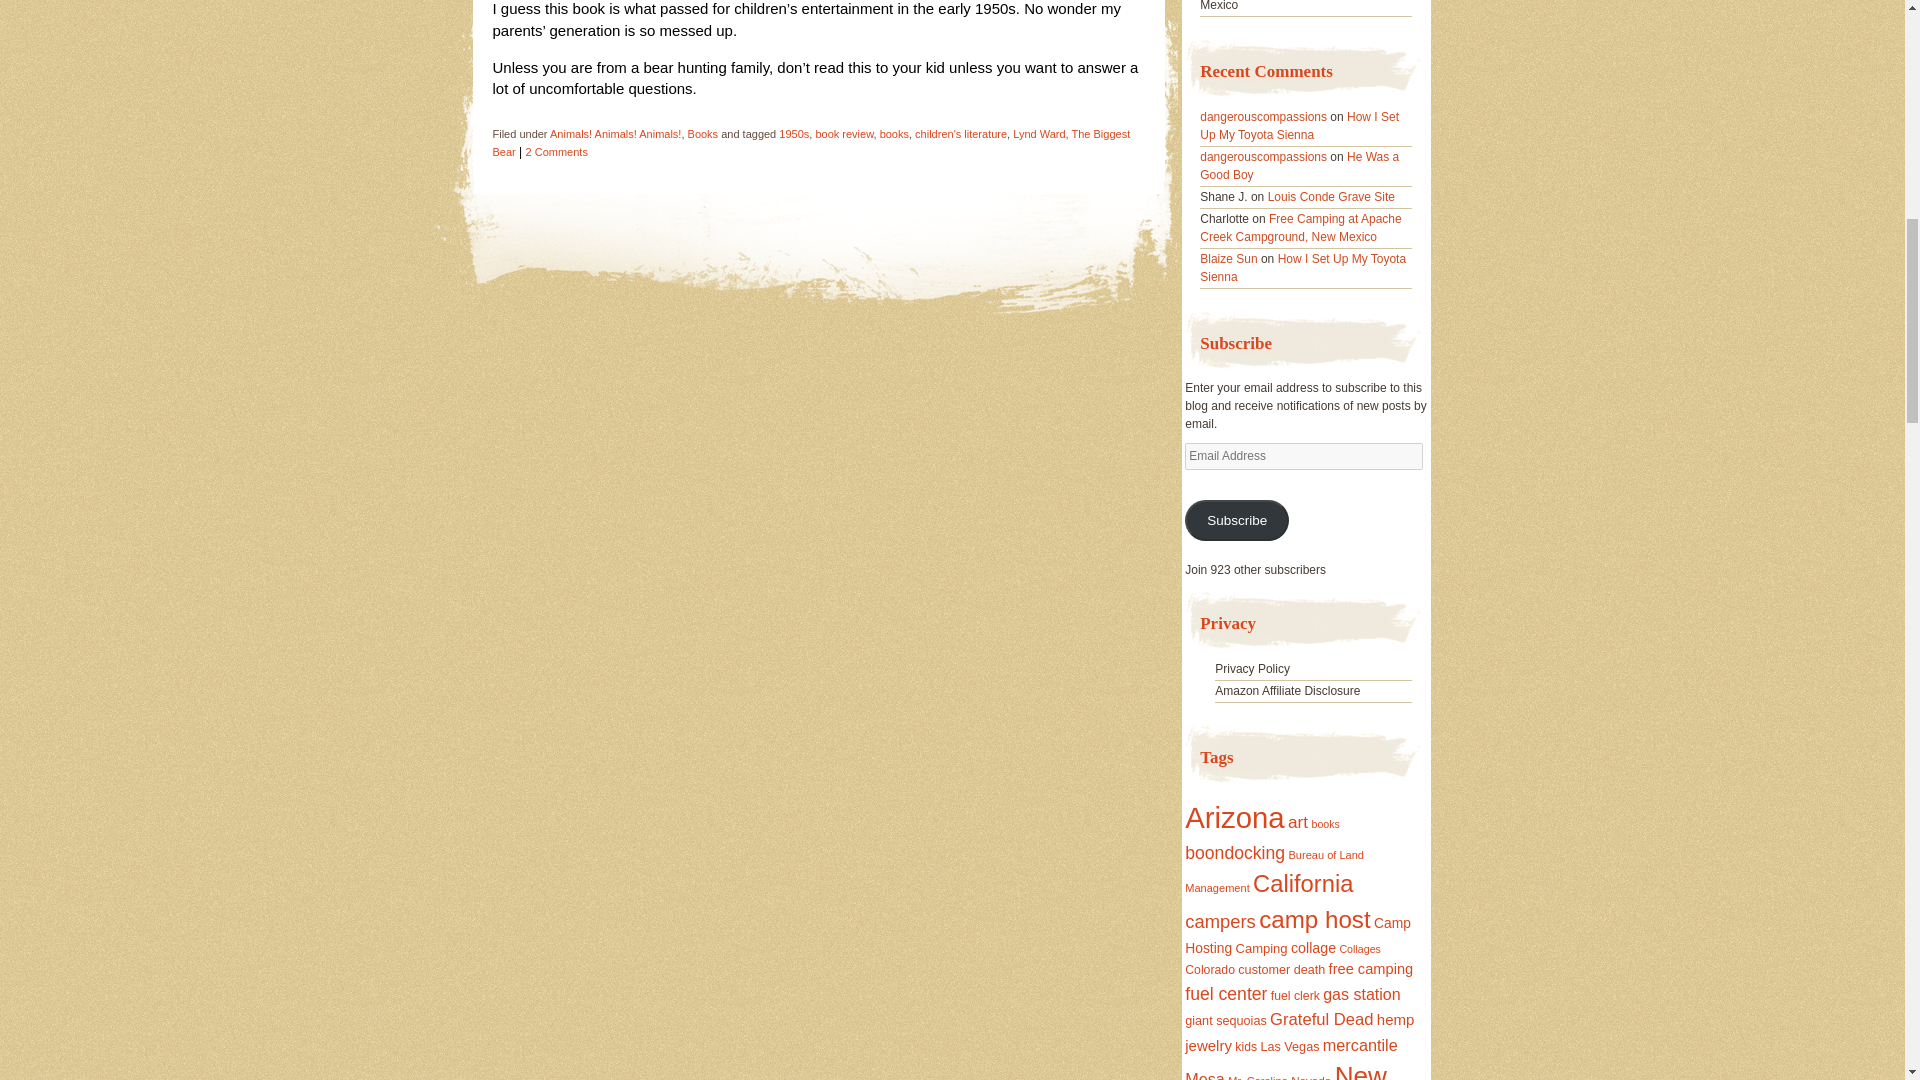 The image size is (1920, 1080). Describe the element at coordinates (702, 134) in the screenshot. I see `Books` at that location.